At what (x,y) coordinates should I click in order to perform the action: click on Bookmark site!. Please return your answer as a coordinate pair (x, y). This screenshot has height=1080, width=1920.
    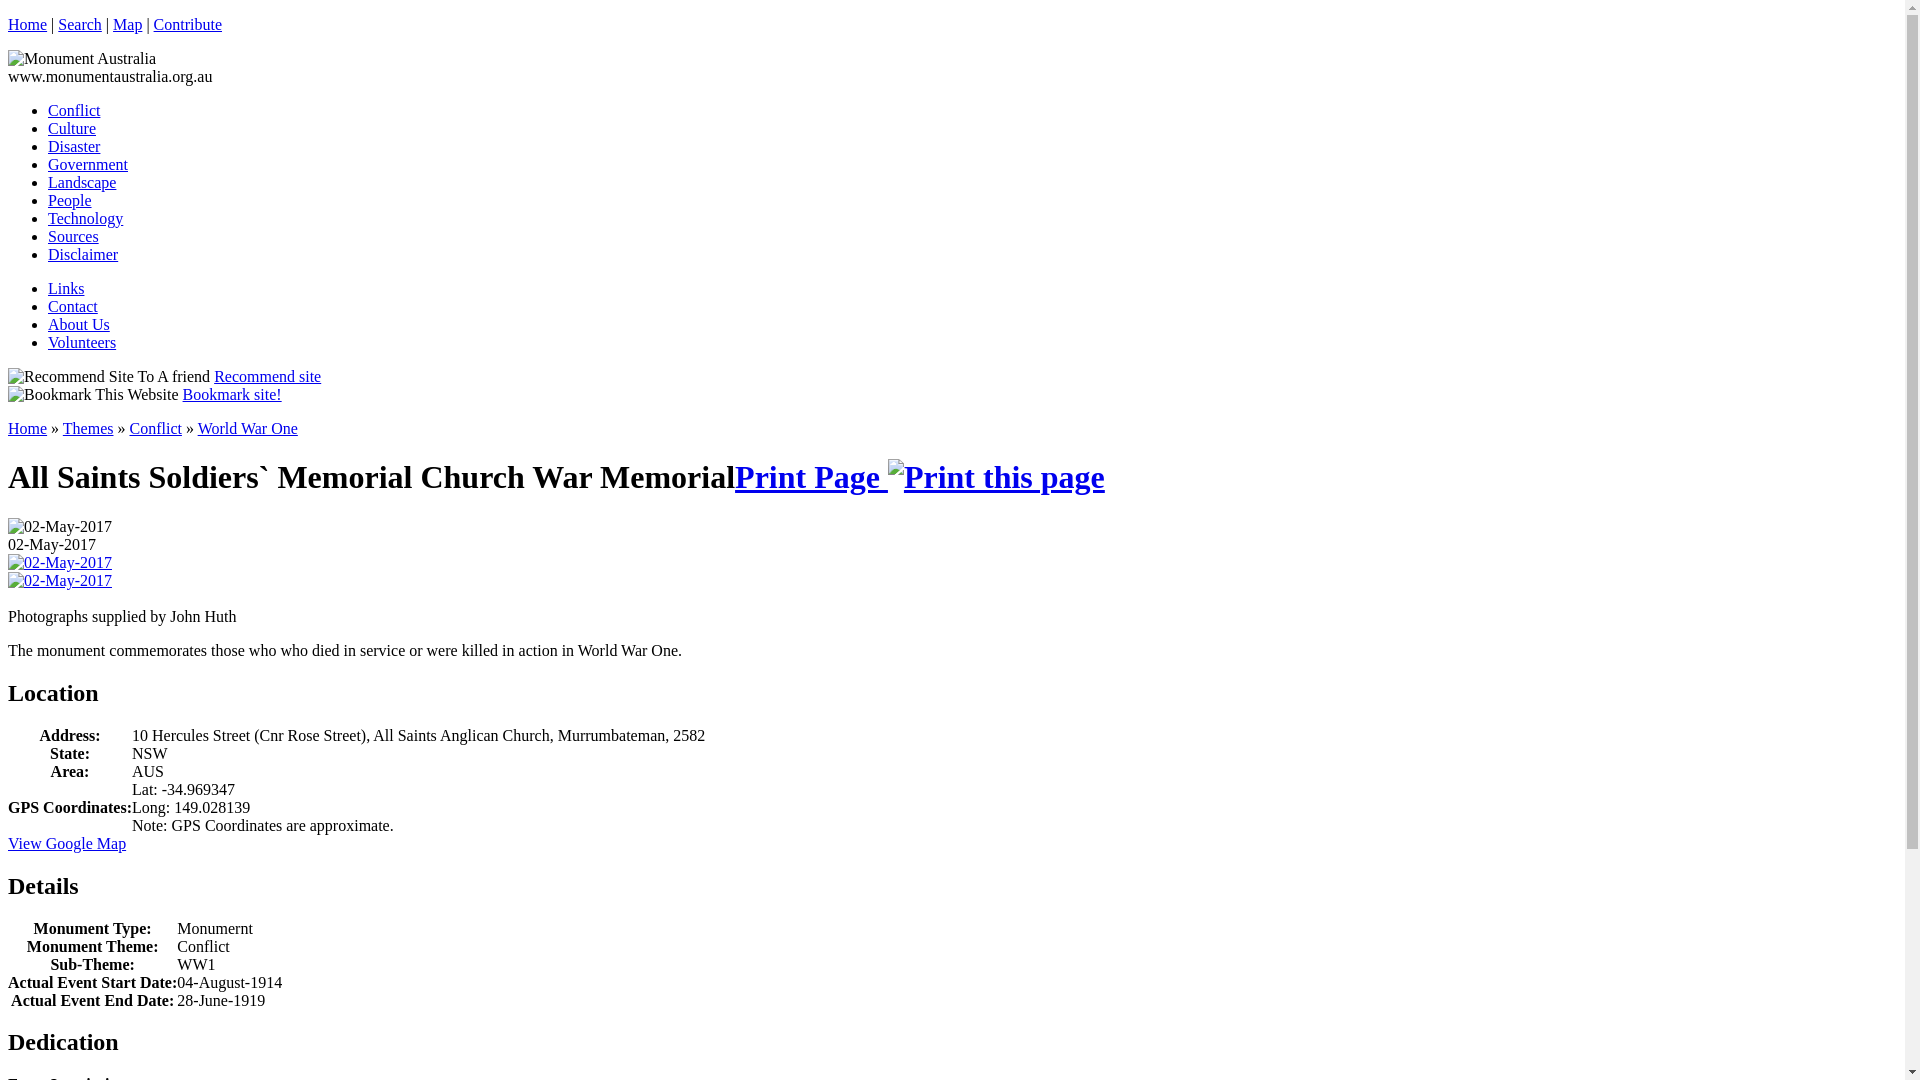
    Looking at the image, I should click on (232, 394).